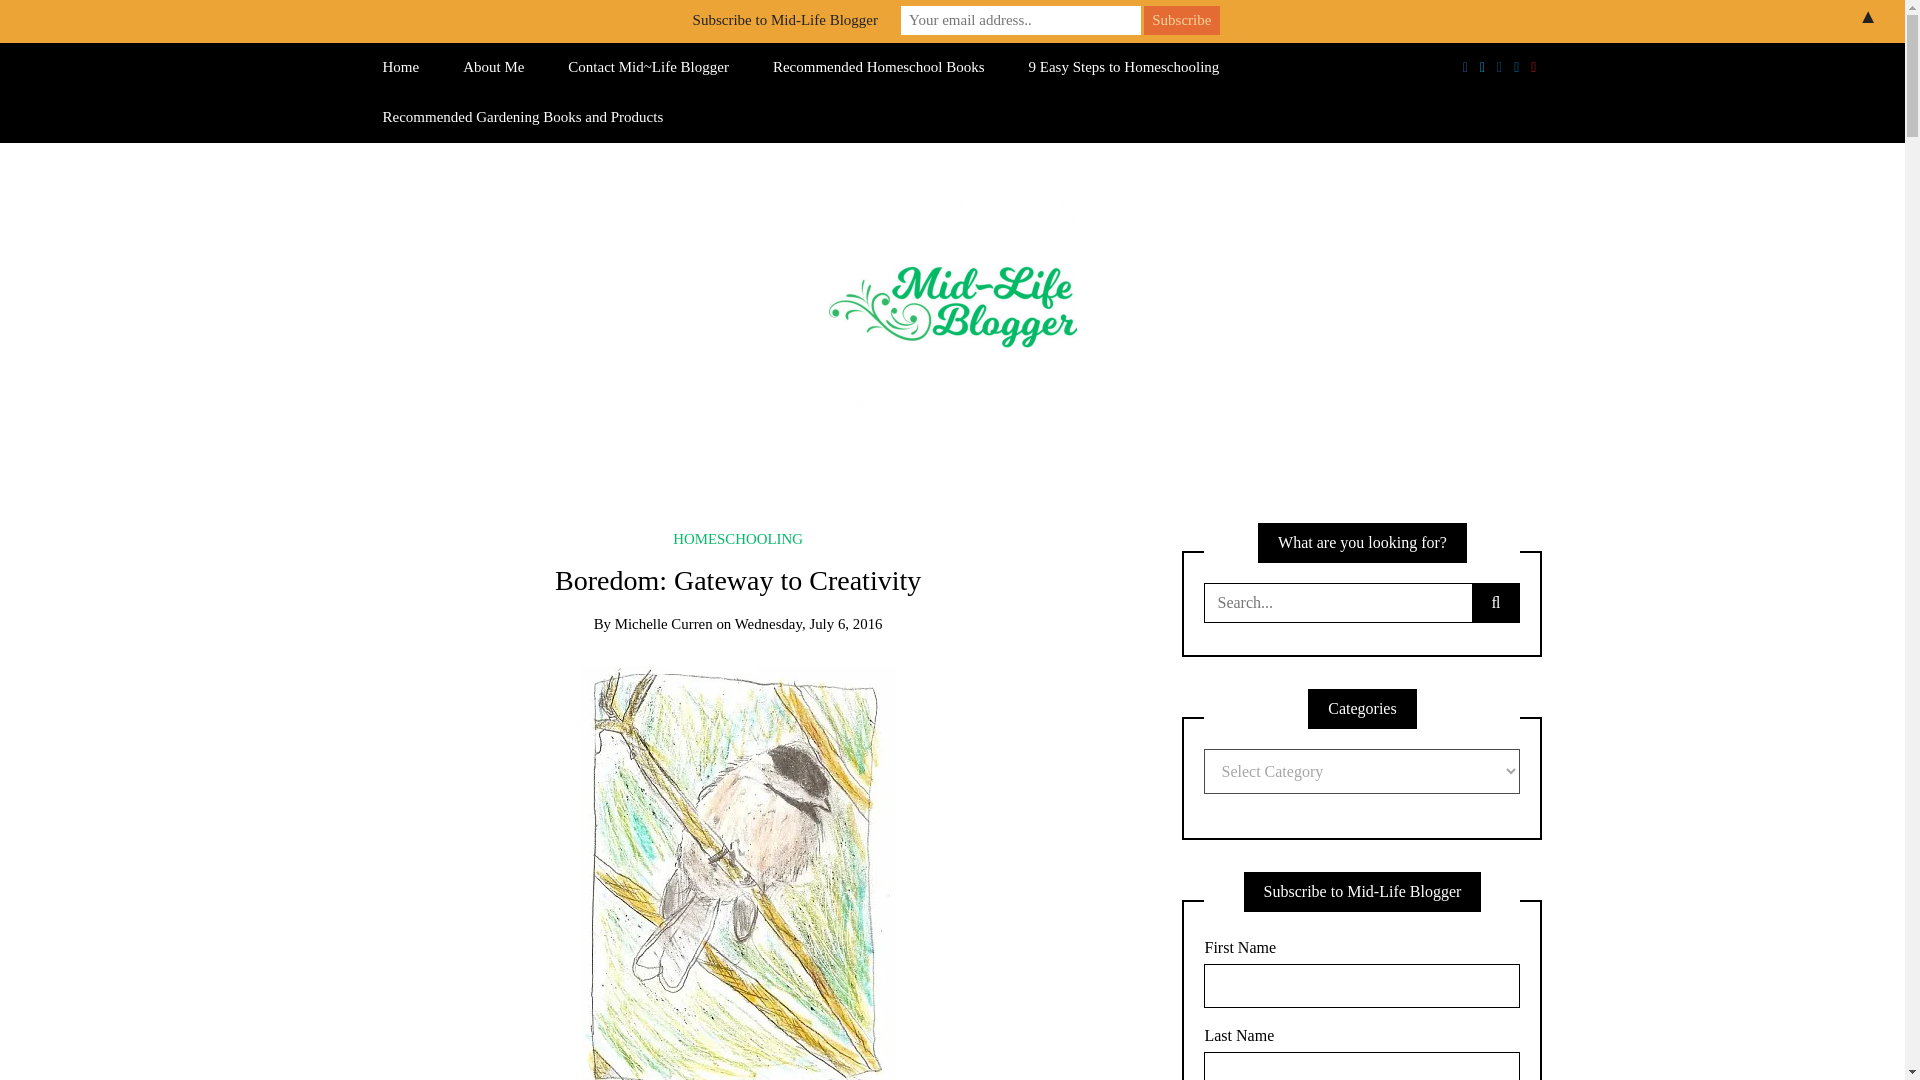 Image resolution: width=1920 pixels, height=1080 pixels. What do you see at coordinates (522, 117) in the screenshot?
I see `Recommended Gardening Books and Products` at bounding box center [522, 117].